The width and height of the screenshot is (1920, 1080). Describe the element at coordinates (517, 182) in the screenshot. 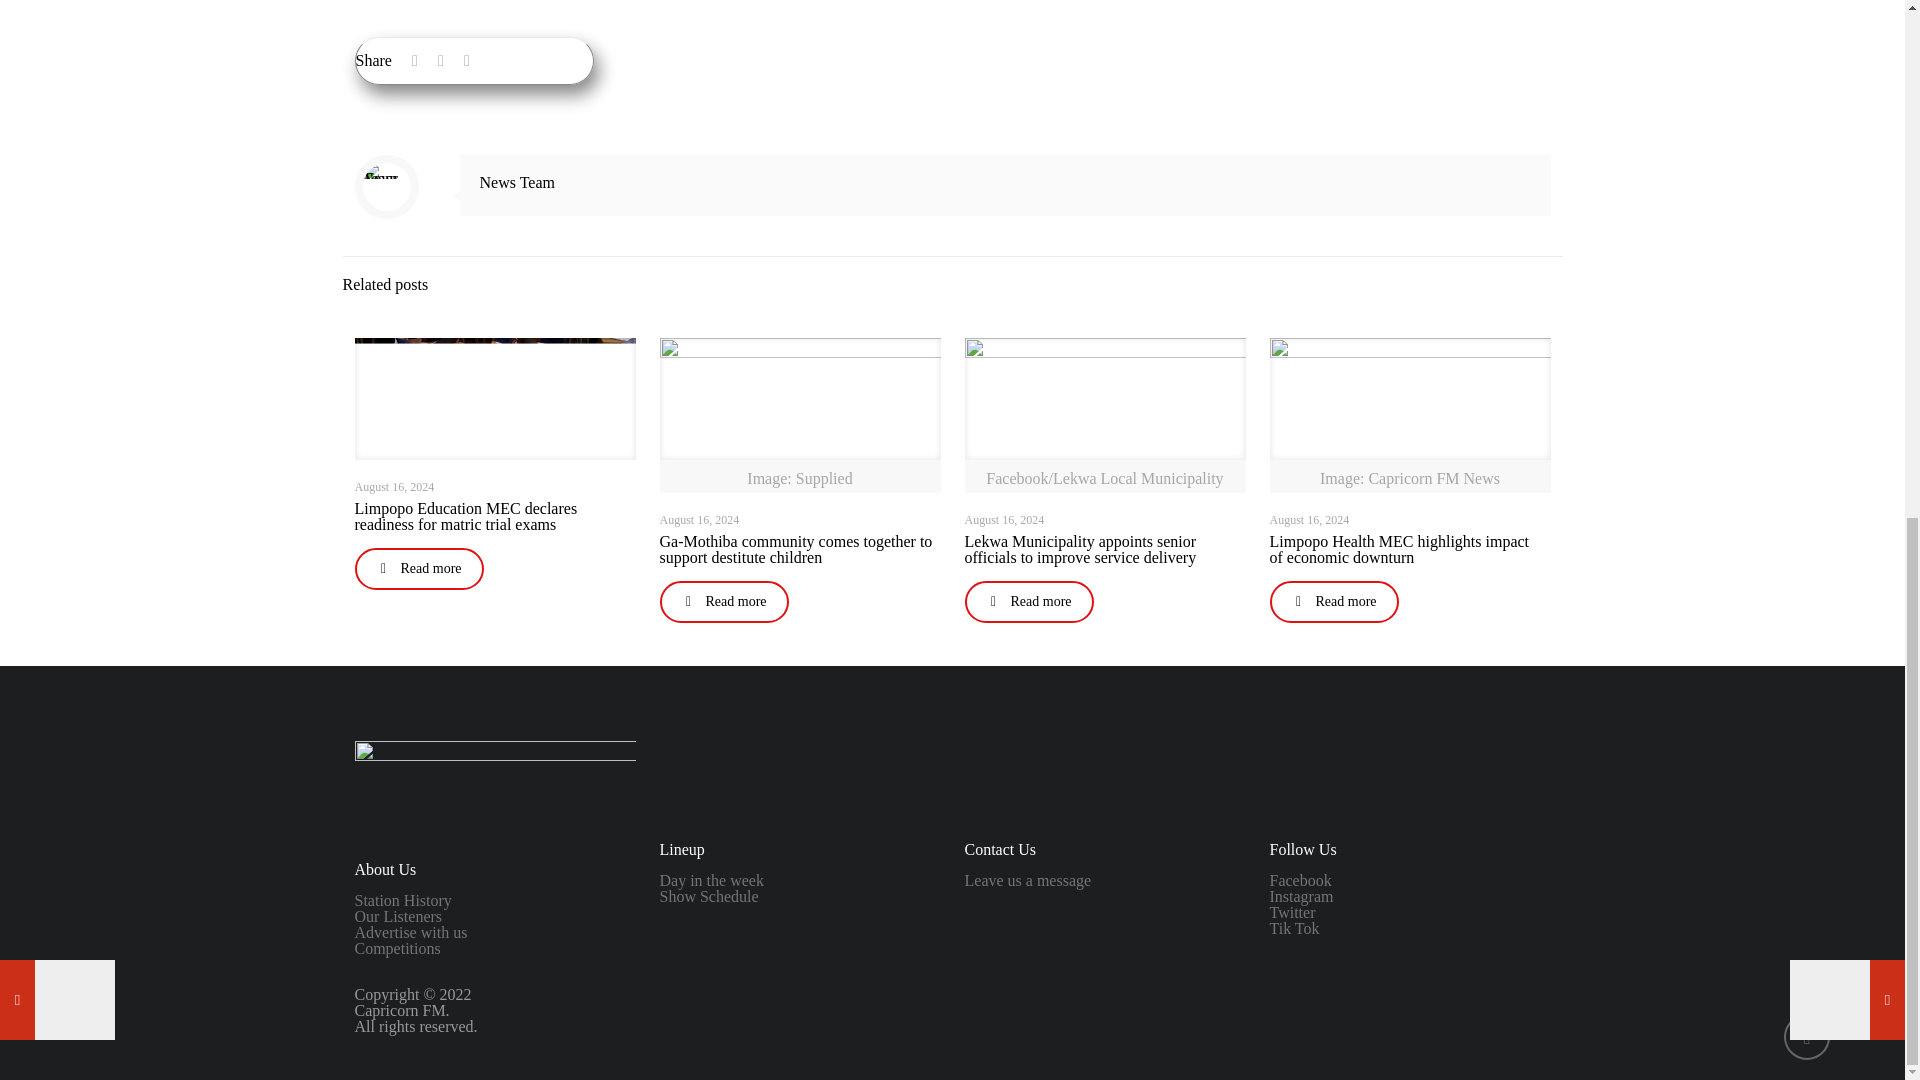

I see `News Team` at that location.